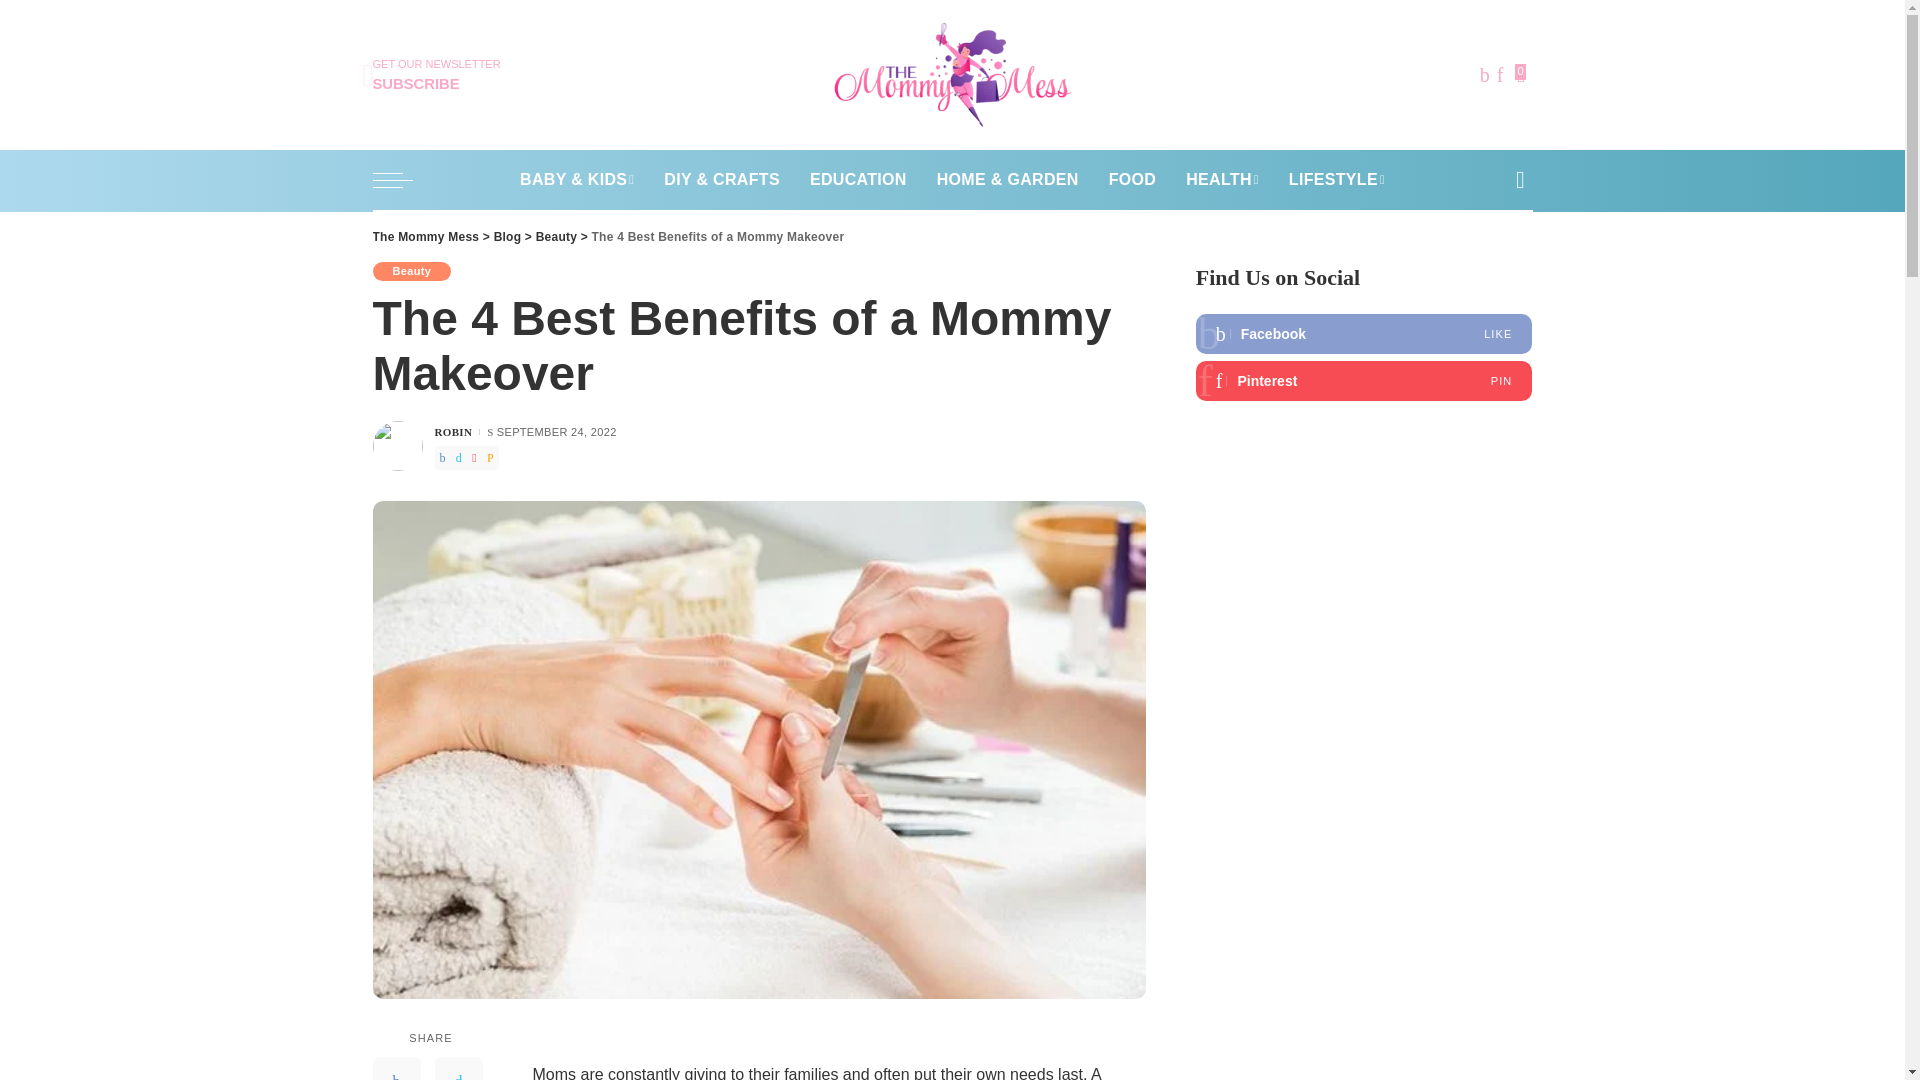  I want to click on EDUCATION, so click(858, 180).